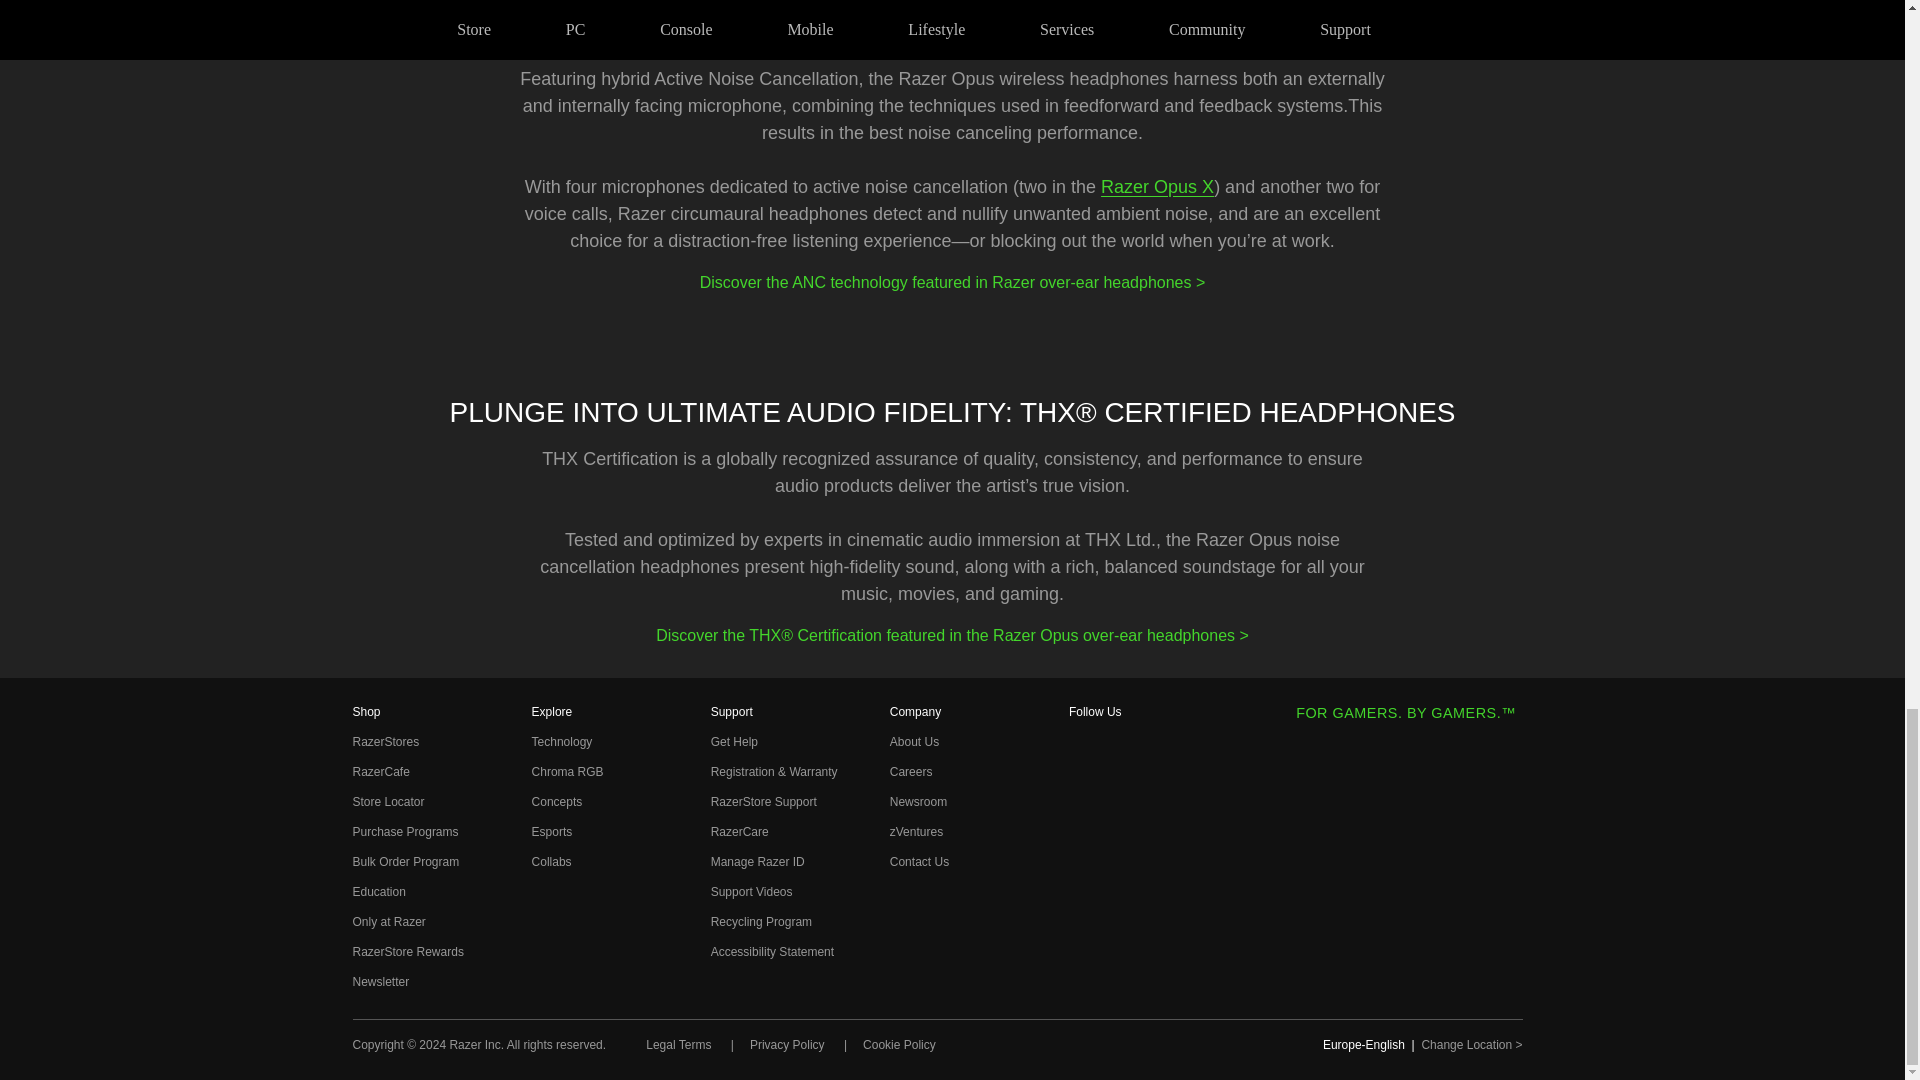 This screenshot has height=1080, width=1920. What do you see at coordinates (1156, 186) in the screenshot?
I see `Razer Opus X` at bounding box center [1156, 186].